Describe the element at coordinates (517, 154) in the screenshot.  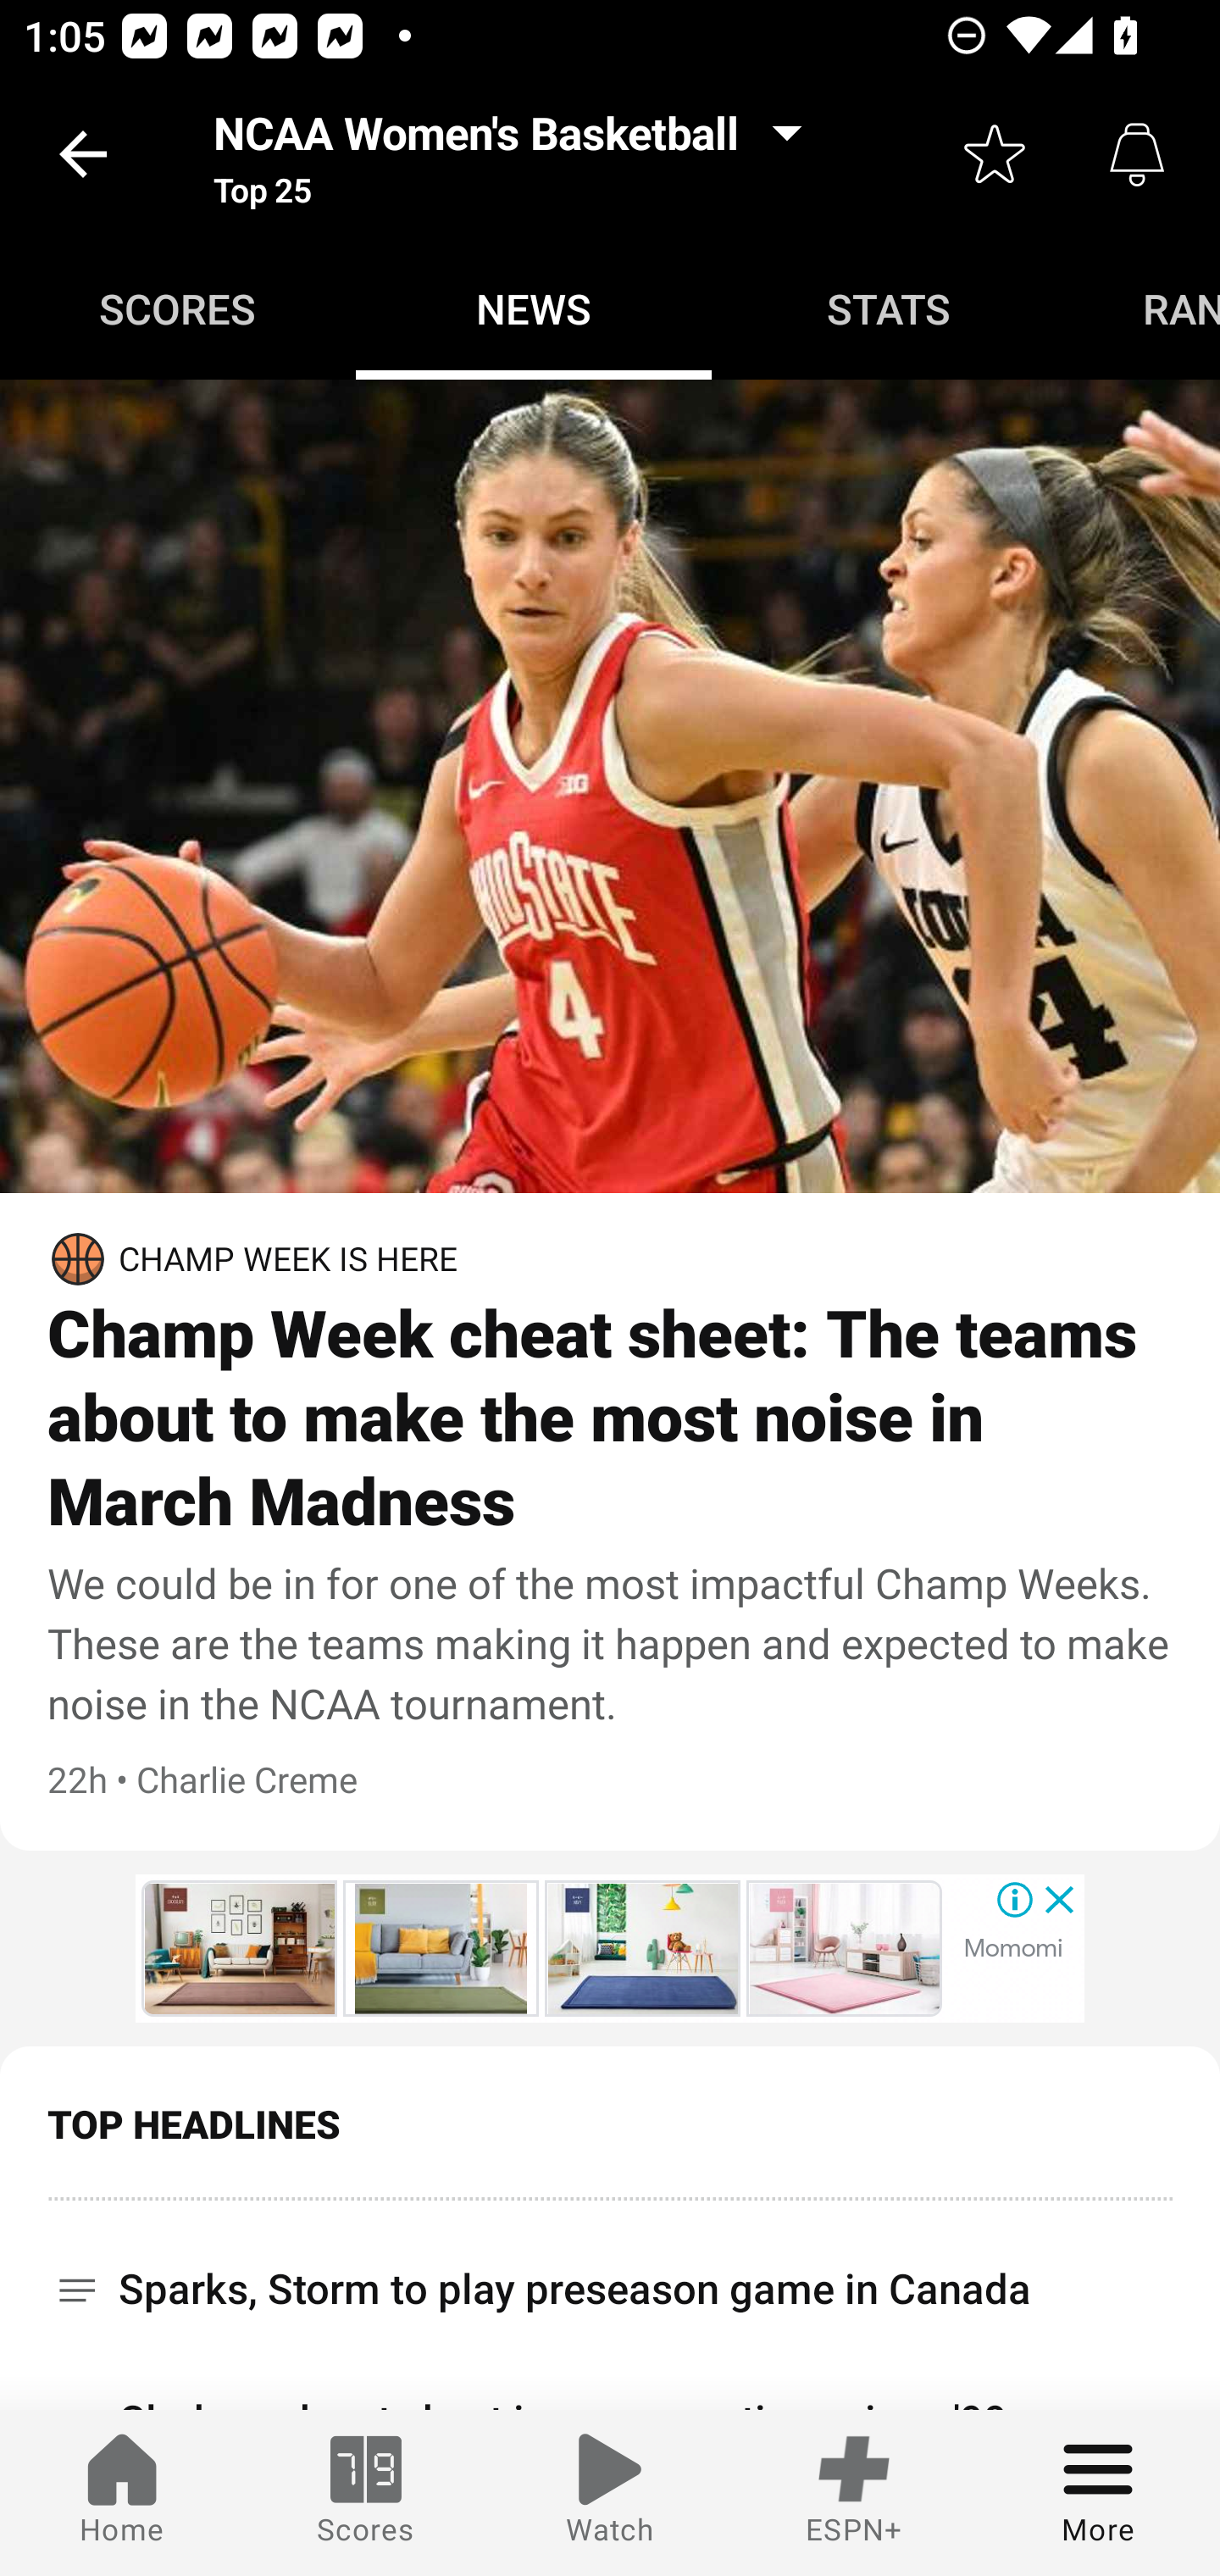
I see `NCAA Women's Basketball Top 25` at that location.